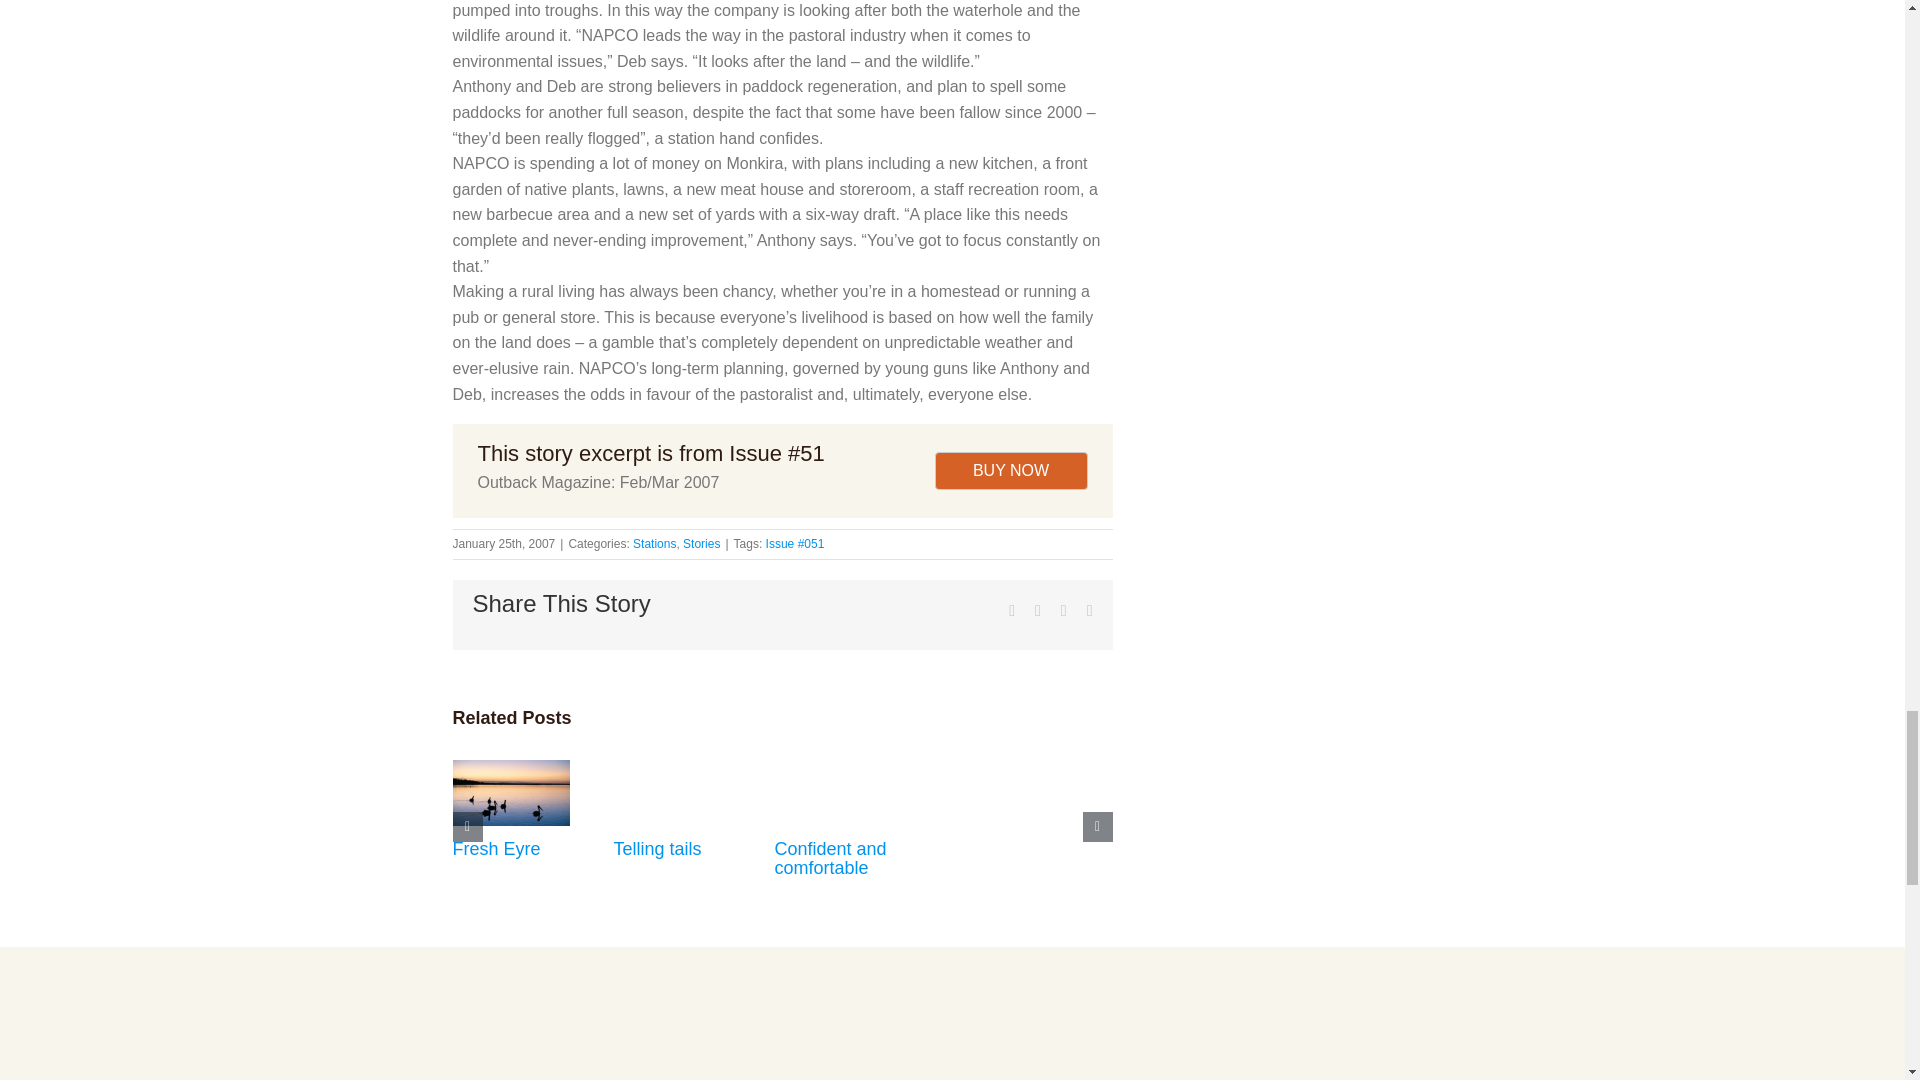  I want to click on Stories, so click(702, 543).